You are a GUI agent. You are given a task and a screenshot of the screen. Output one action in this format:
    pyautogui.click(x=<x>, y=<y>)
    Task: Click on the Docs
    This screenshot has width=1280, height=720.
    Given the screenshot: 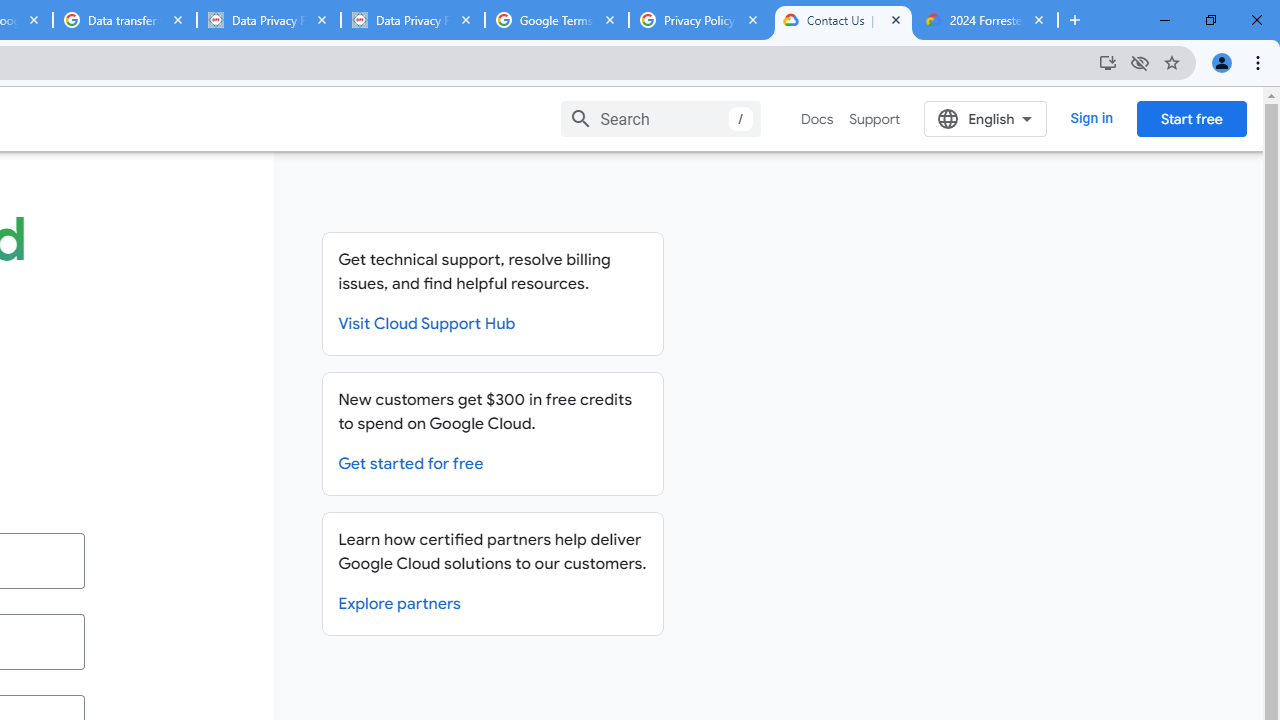 What is the action you would take?
    pyautogui.click(x=818, y=119)
    